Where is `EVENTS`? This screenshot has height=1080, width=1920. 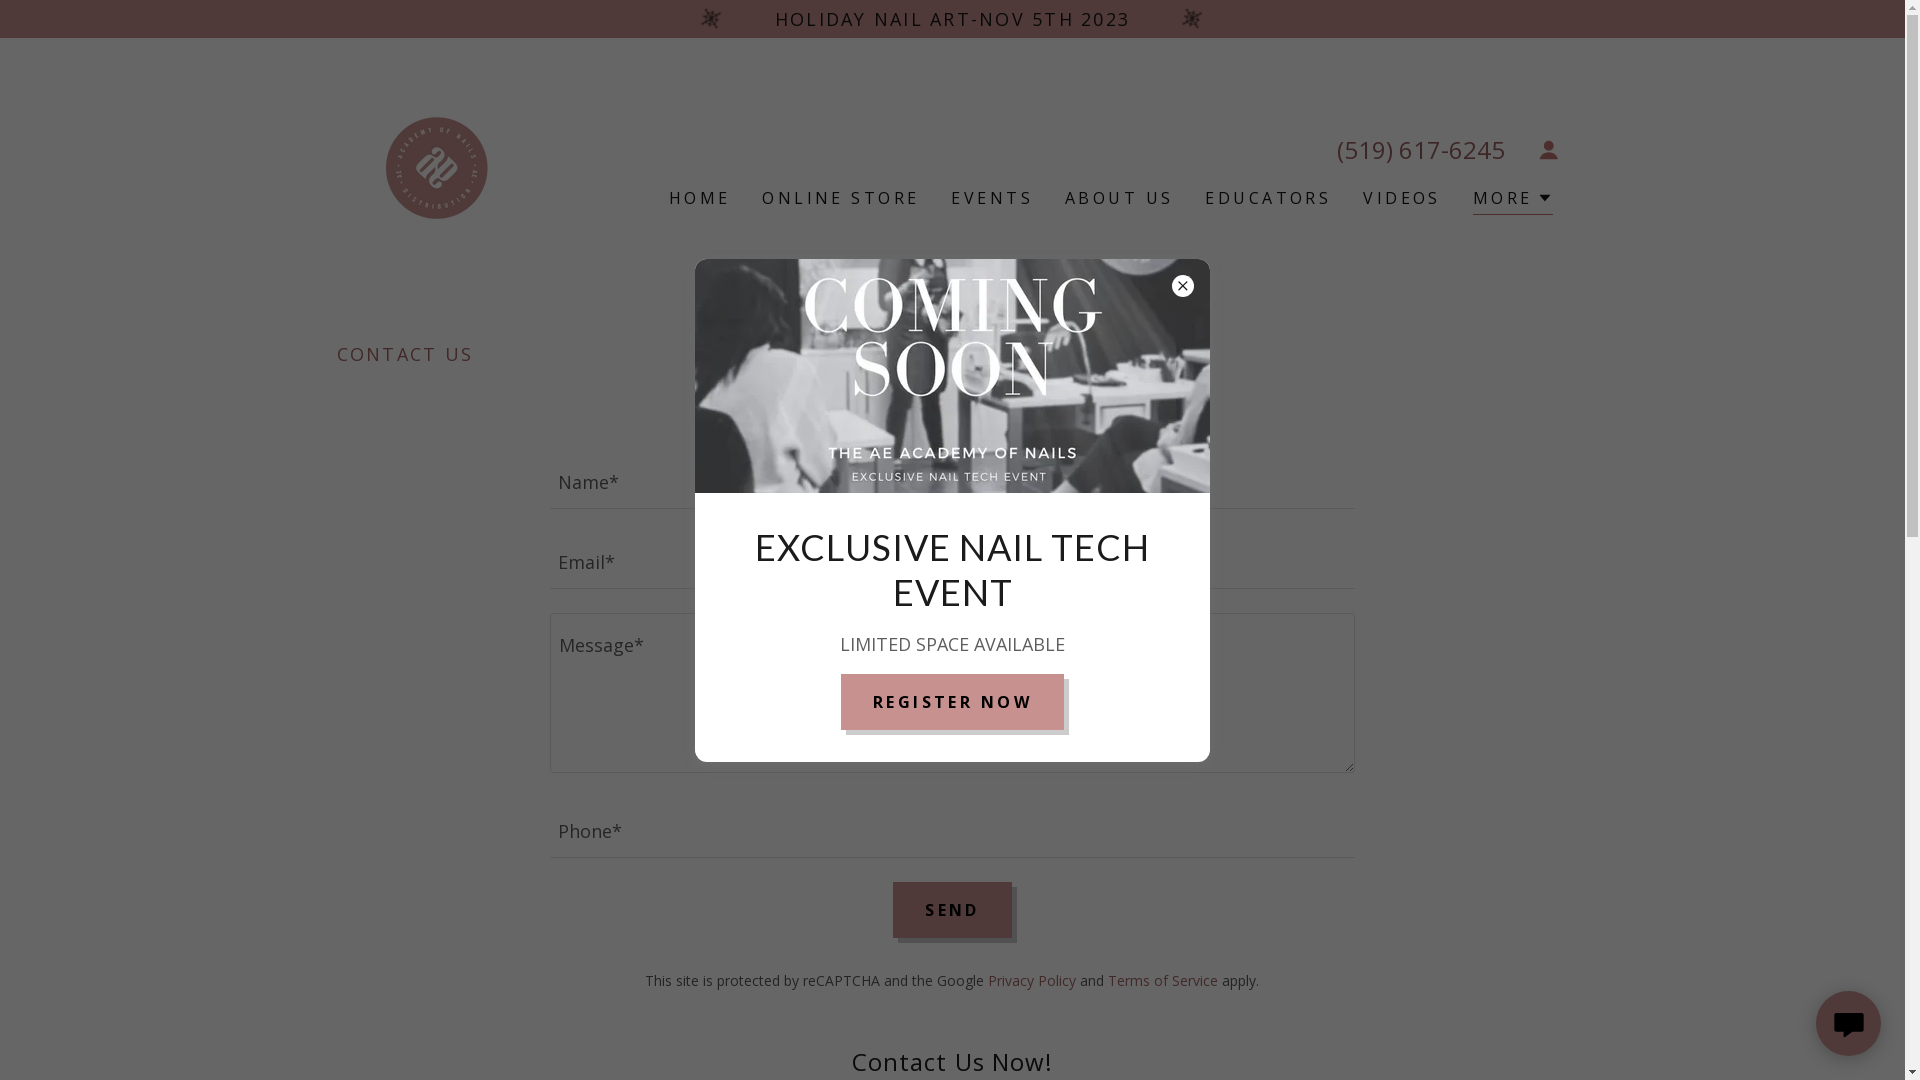
EVENTS is located at coordinates (992, 198).